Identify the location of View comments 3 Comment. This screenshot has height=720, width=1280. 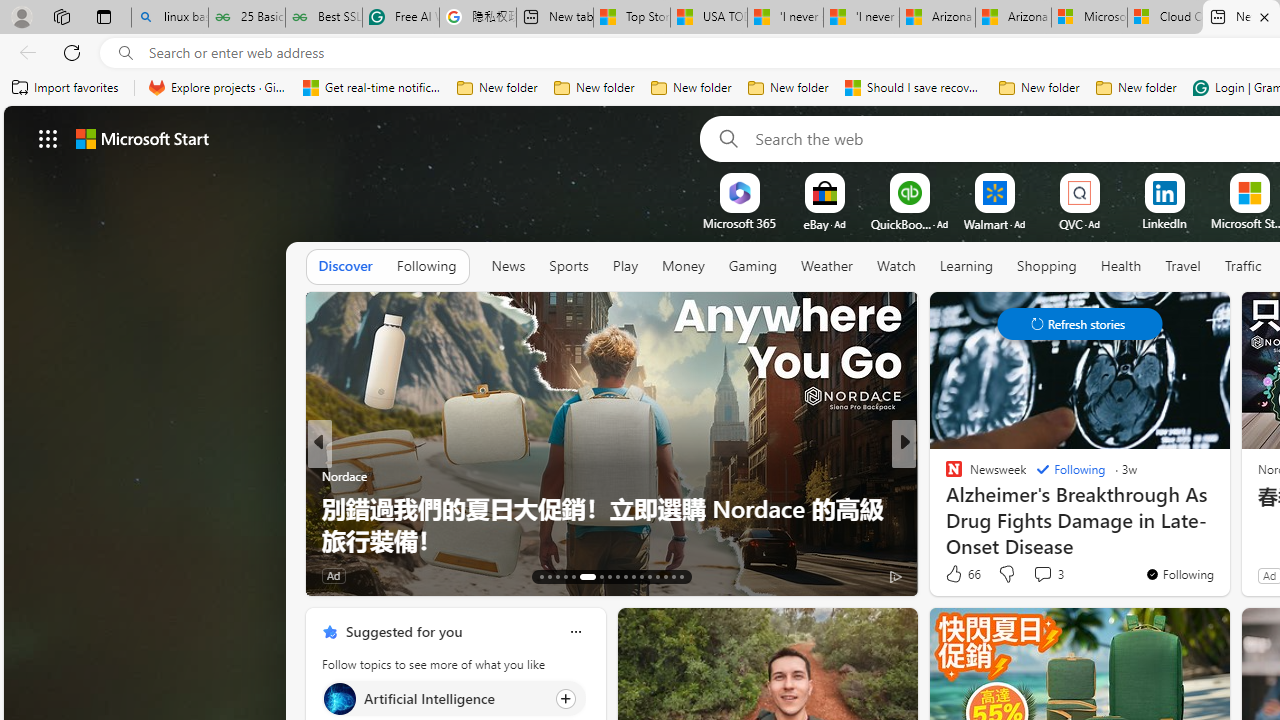
(1048, 574).